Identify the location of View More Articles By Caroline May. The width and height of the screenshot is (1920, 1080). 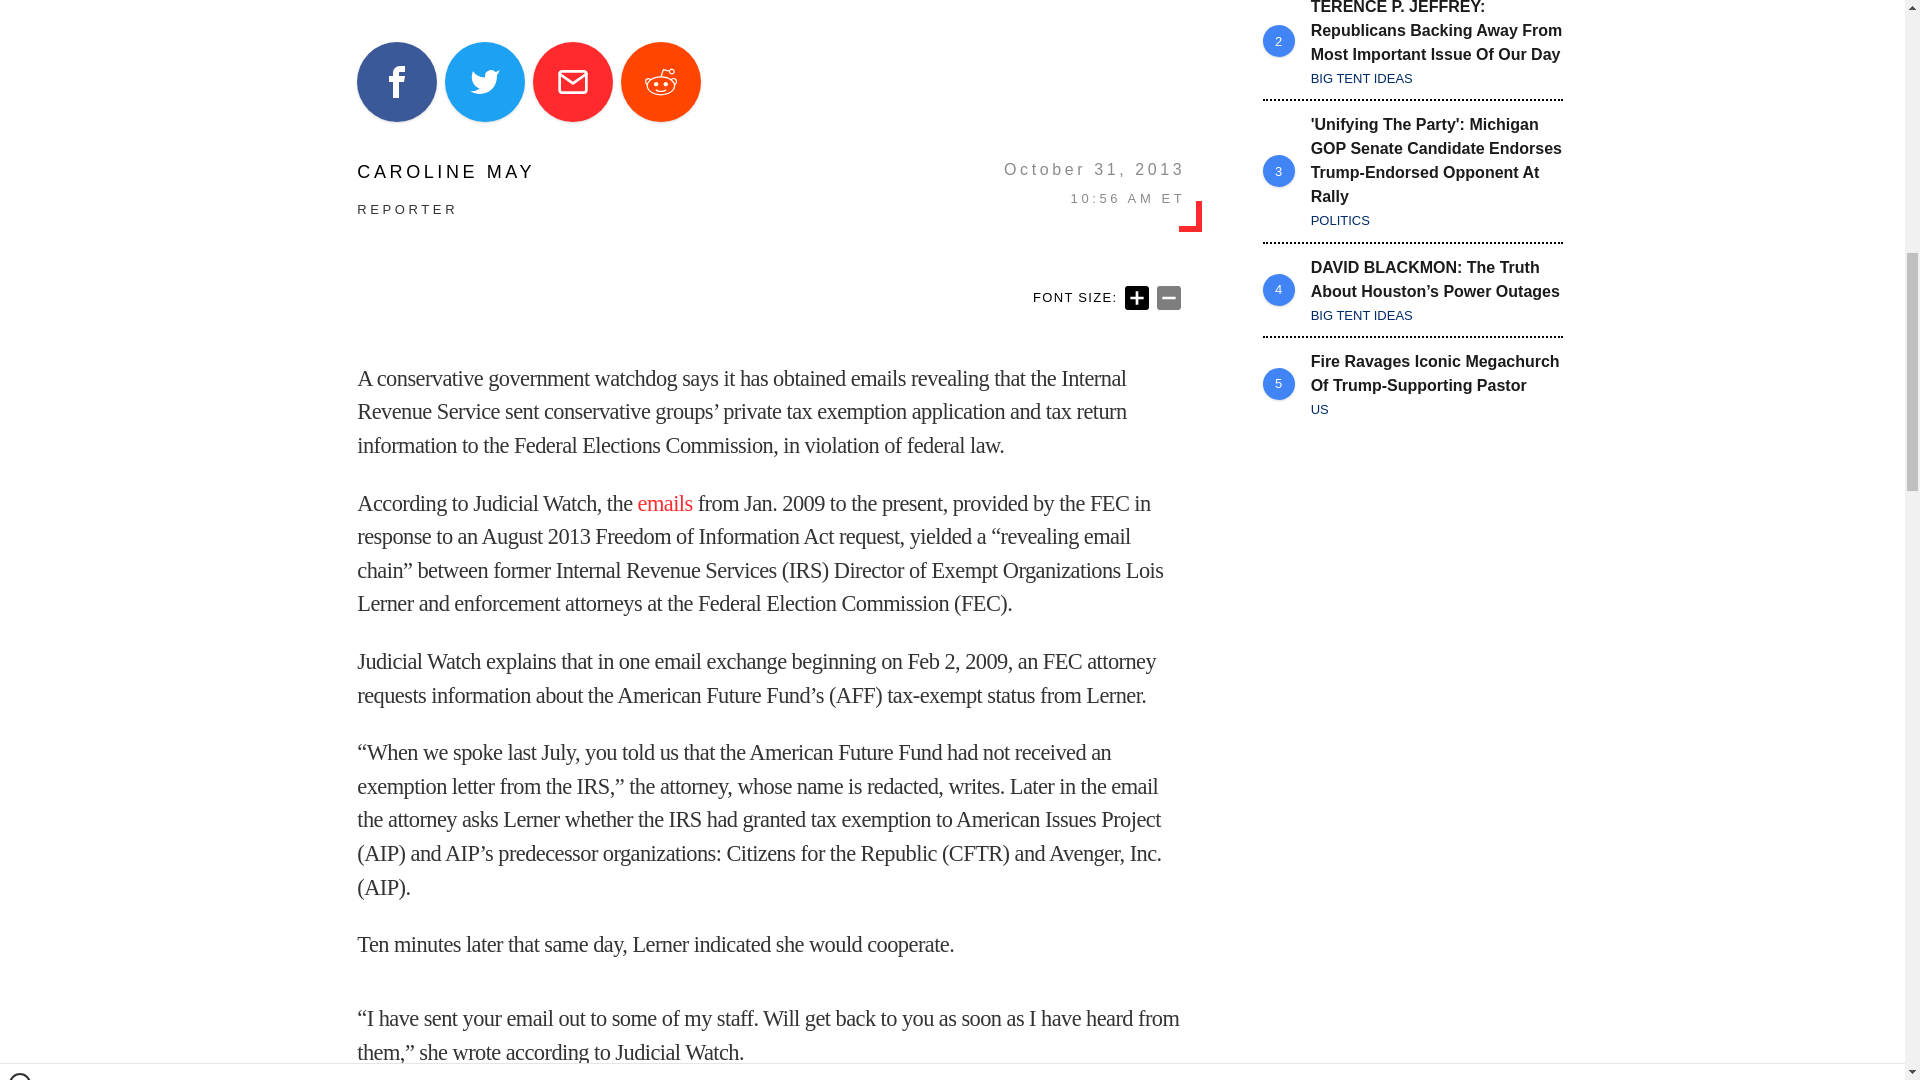
(446, 172).